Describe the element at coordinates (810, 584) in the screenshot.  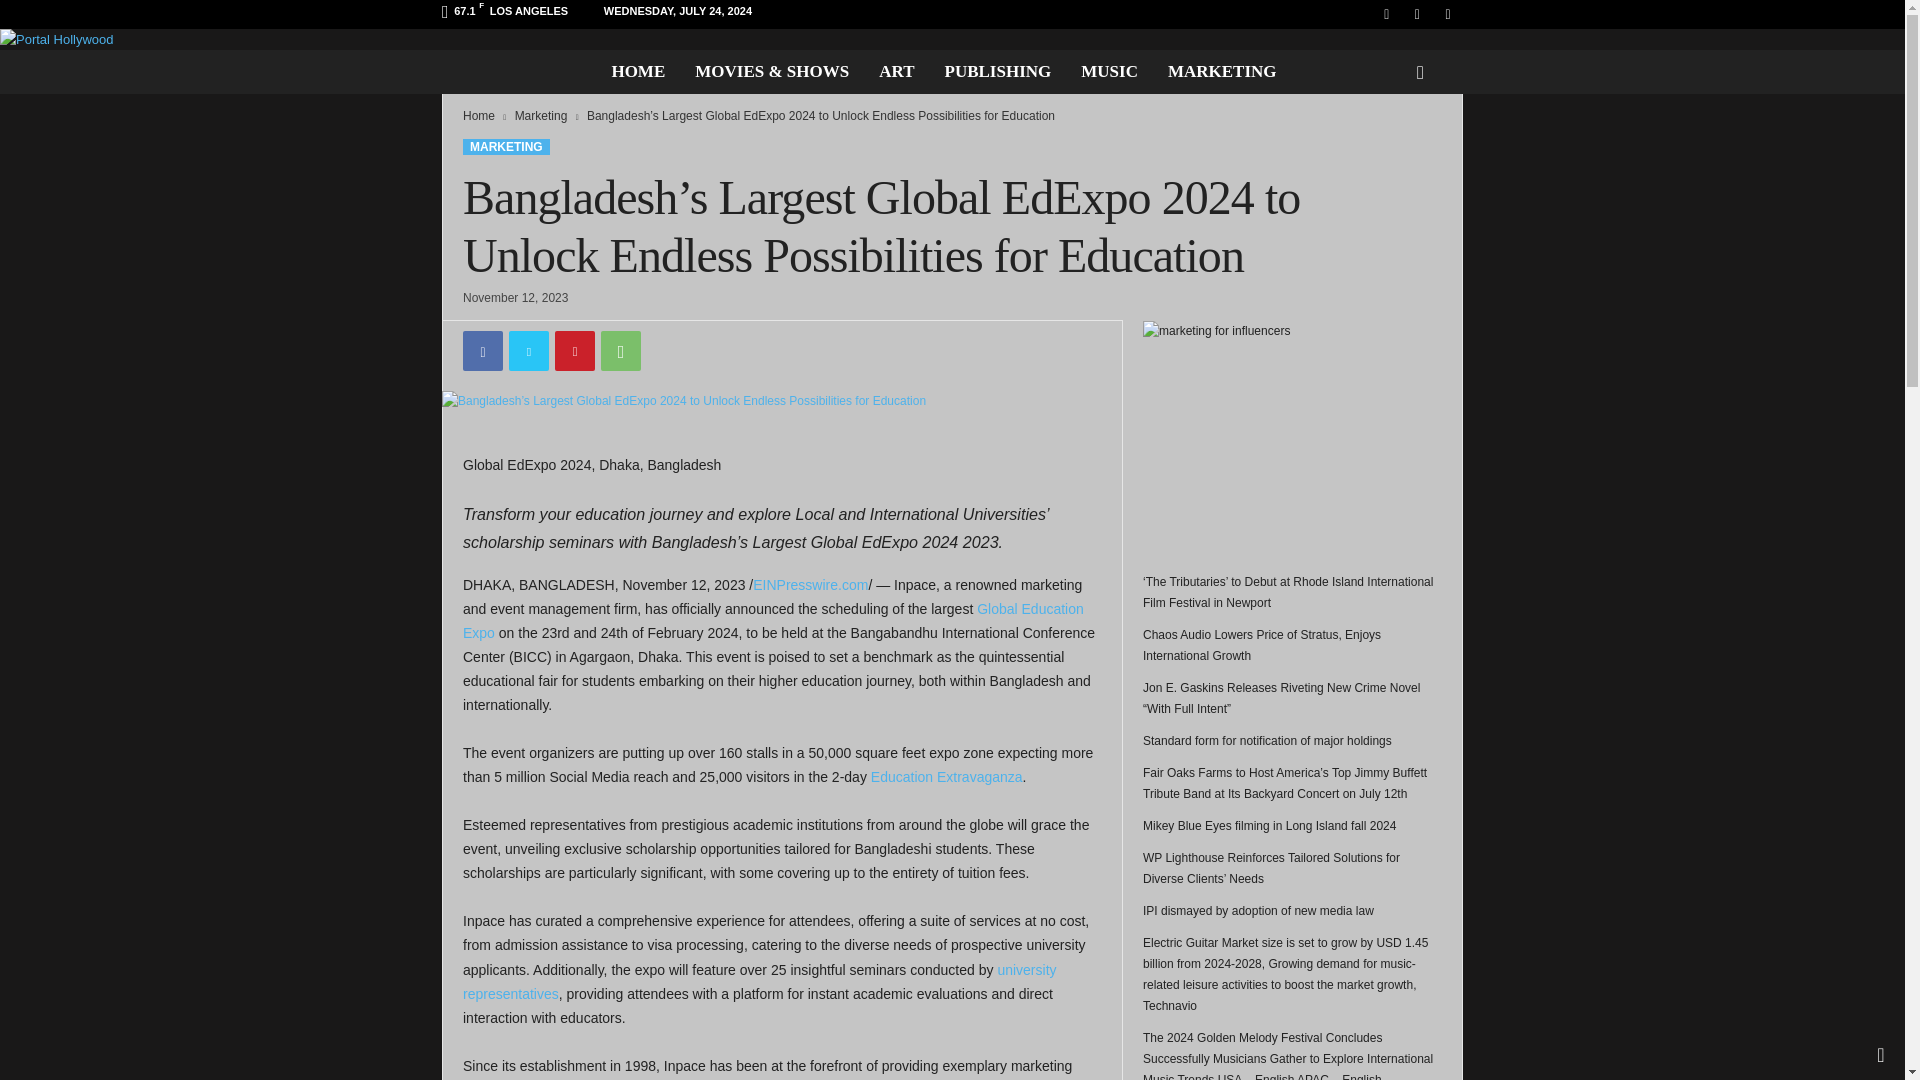
I see `EINPresswire.com` at that location.